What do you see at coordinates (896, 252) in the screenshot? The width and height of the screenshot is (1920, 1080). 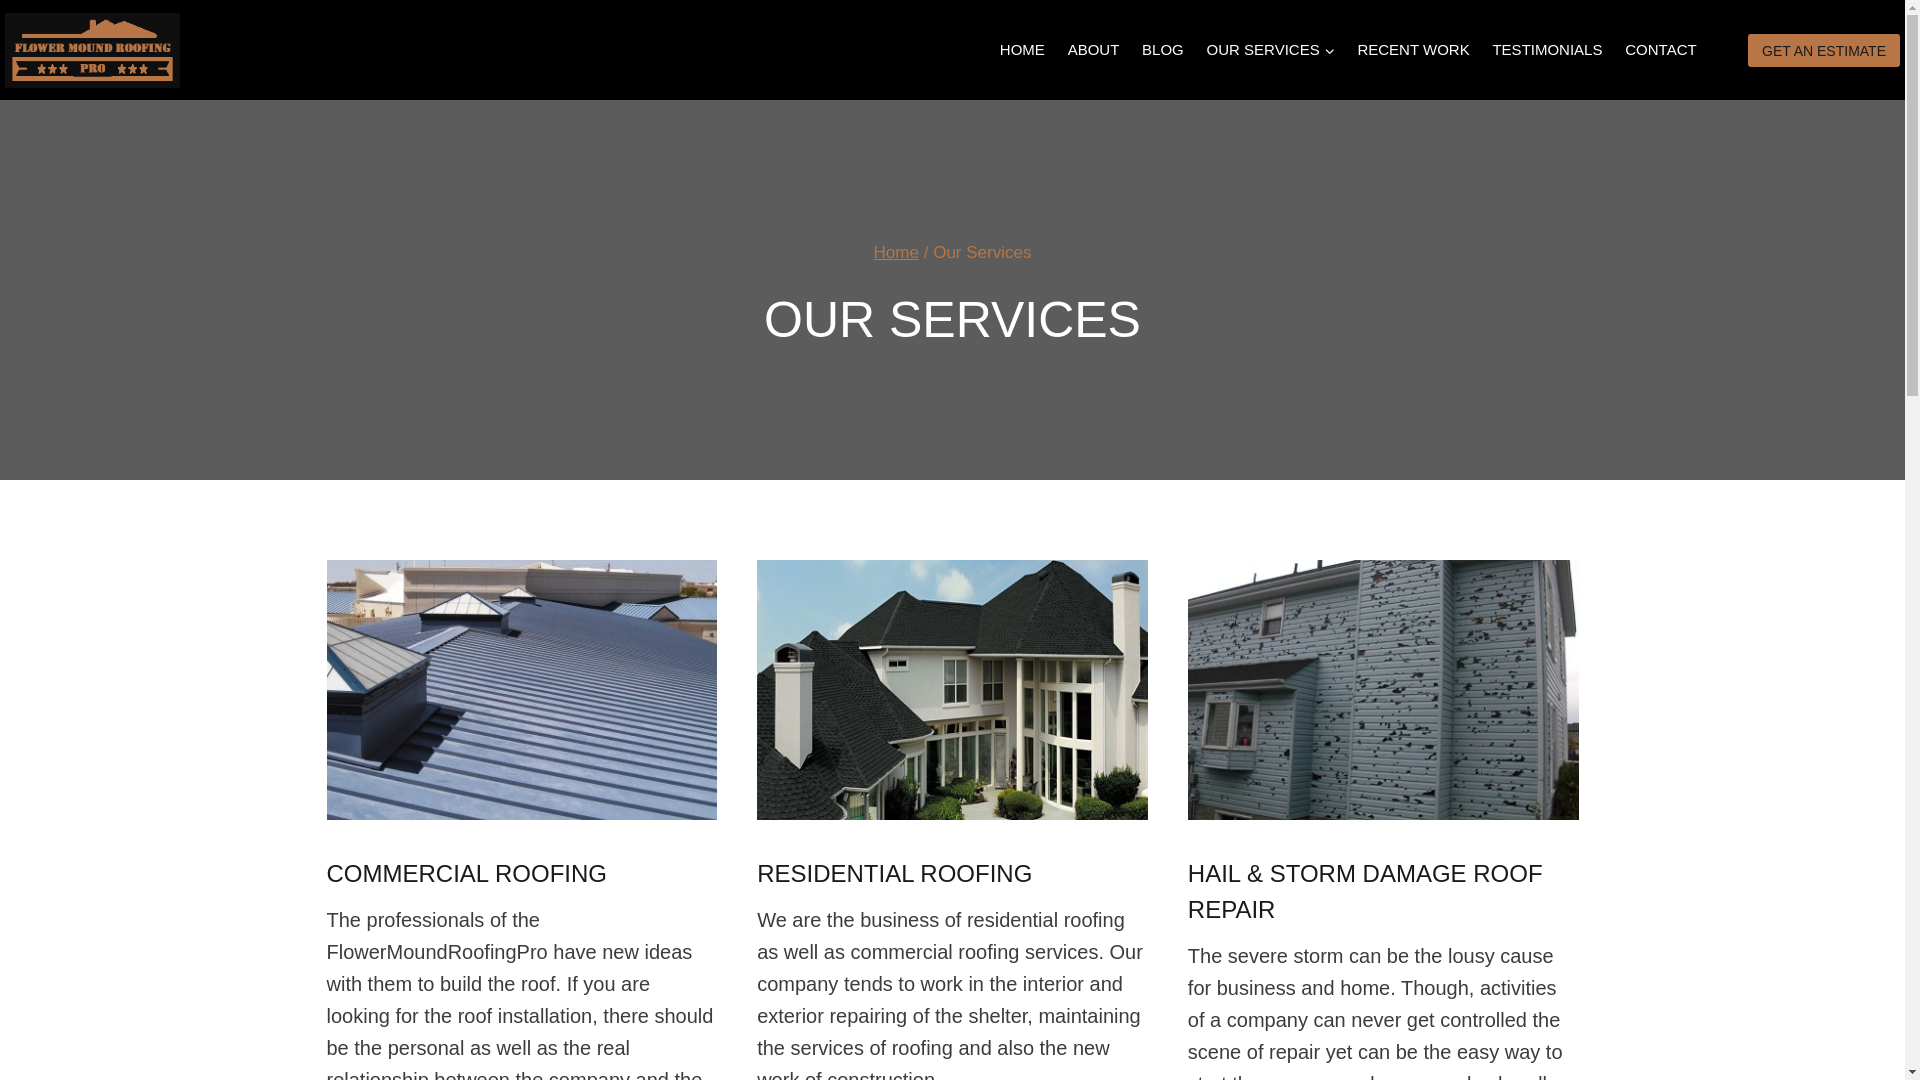 I see `Home` at bounding box center [896, 252].